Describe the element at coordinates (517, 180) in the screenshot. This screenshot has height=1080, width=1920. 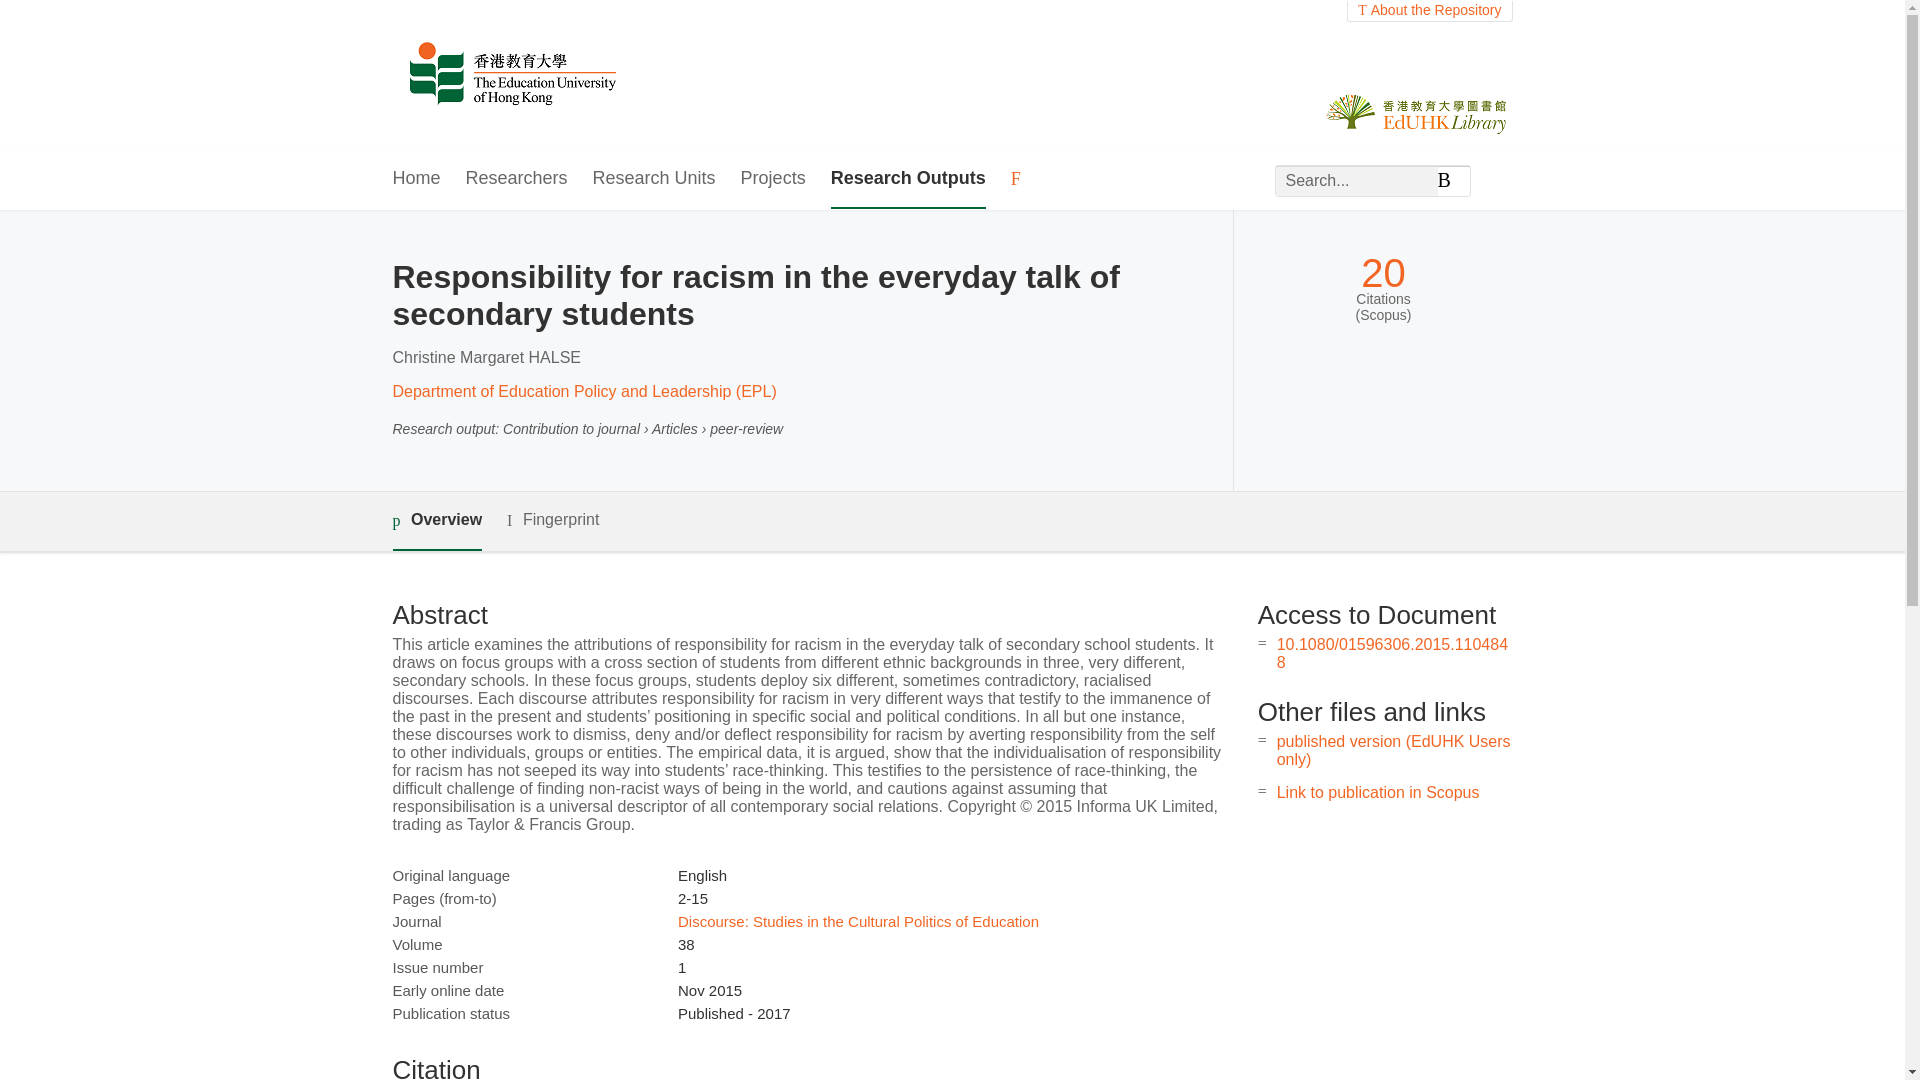
I see `Researchers` at that location.